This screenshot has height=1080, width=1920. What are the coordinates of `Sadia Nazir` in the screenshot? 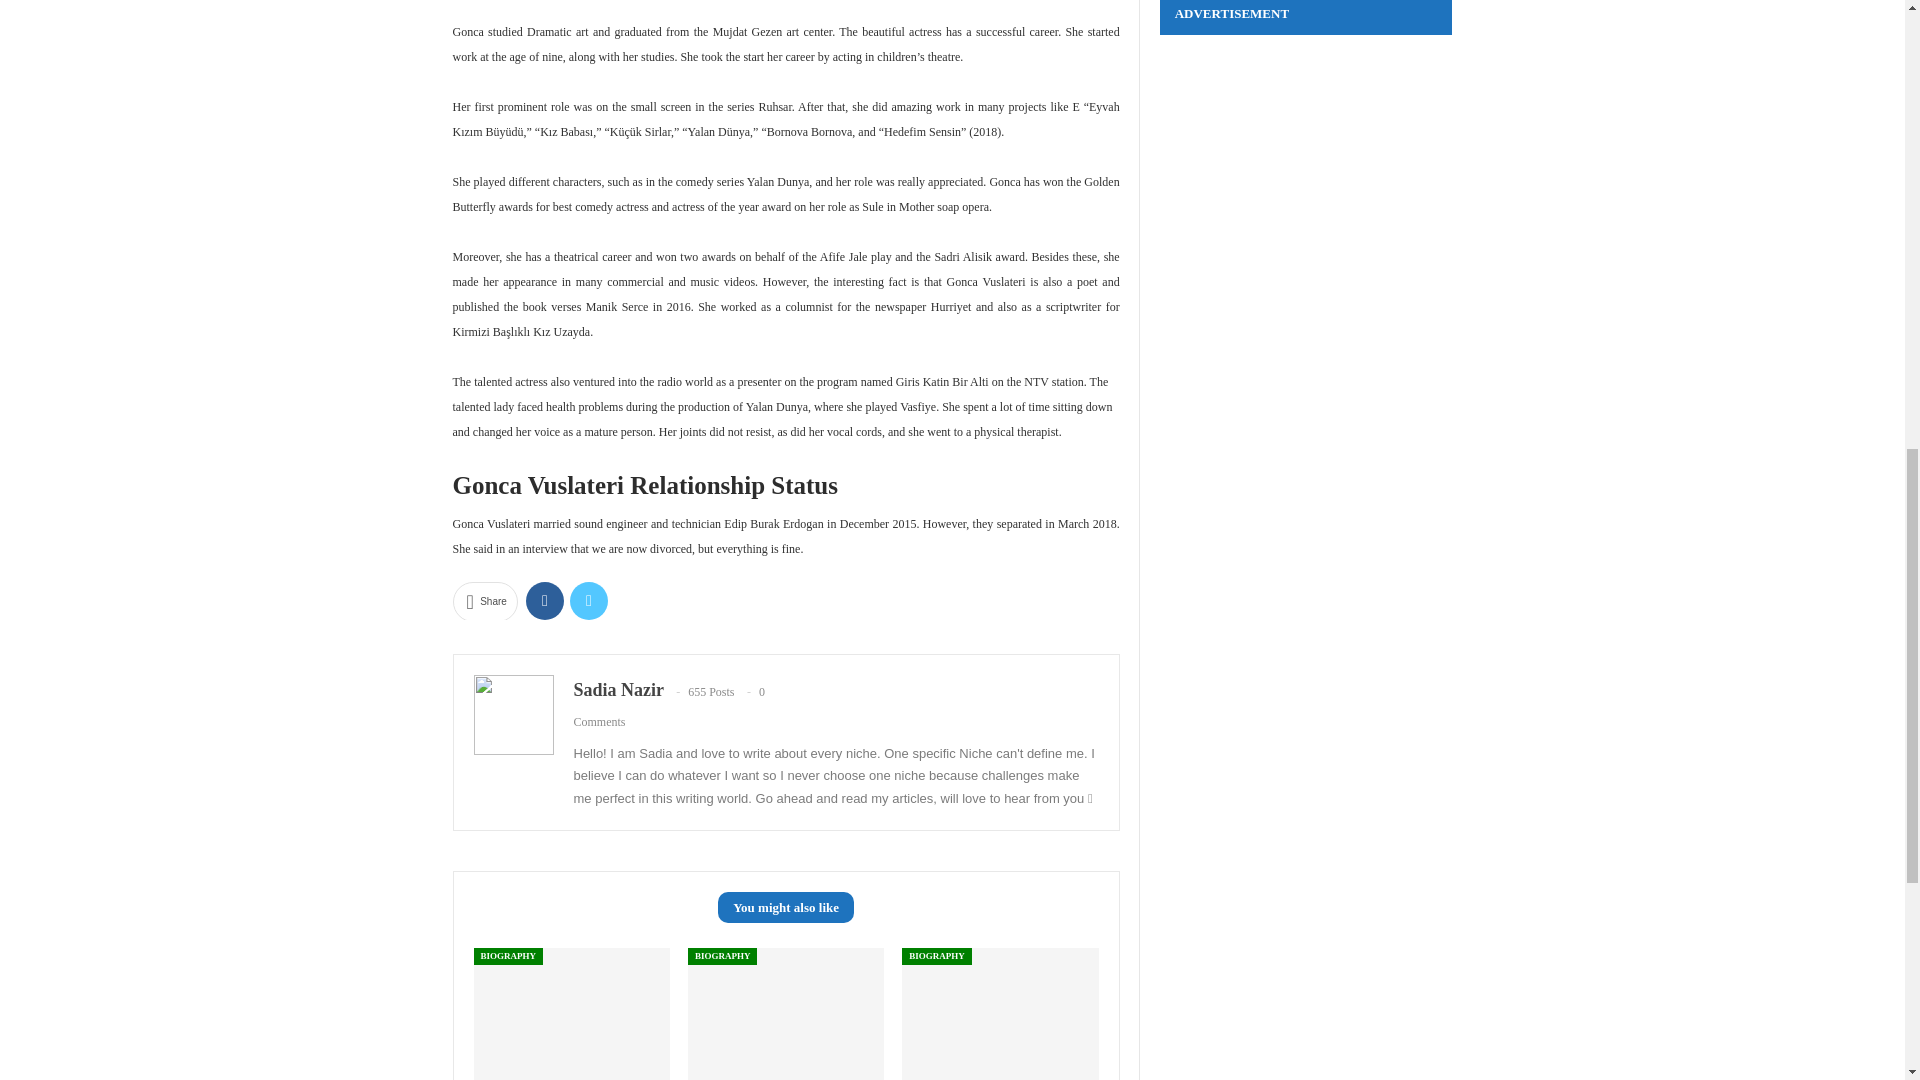 It's located at (619, 690).